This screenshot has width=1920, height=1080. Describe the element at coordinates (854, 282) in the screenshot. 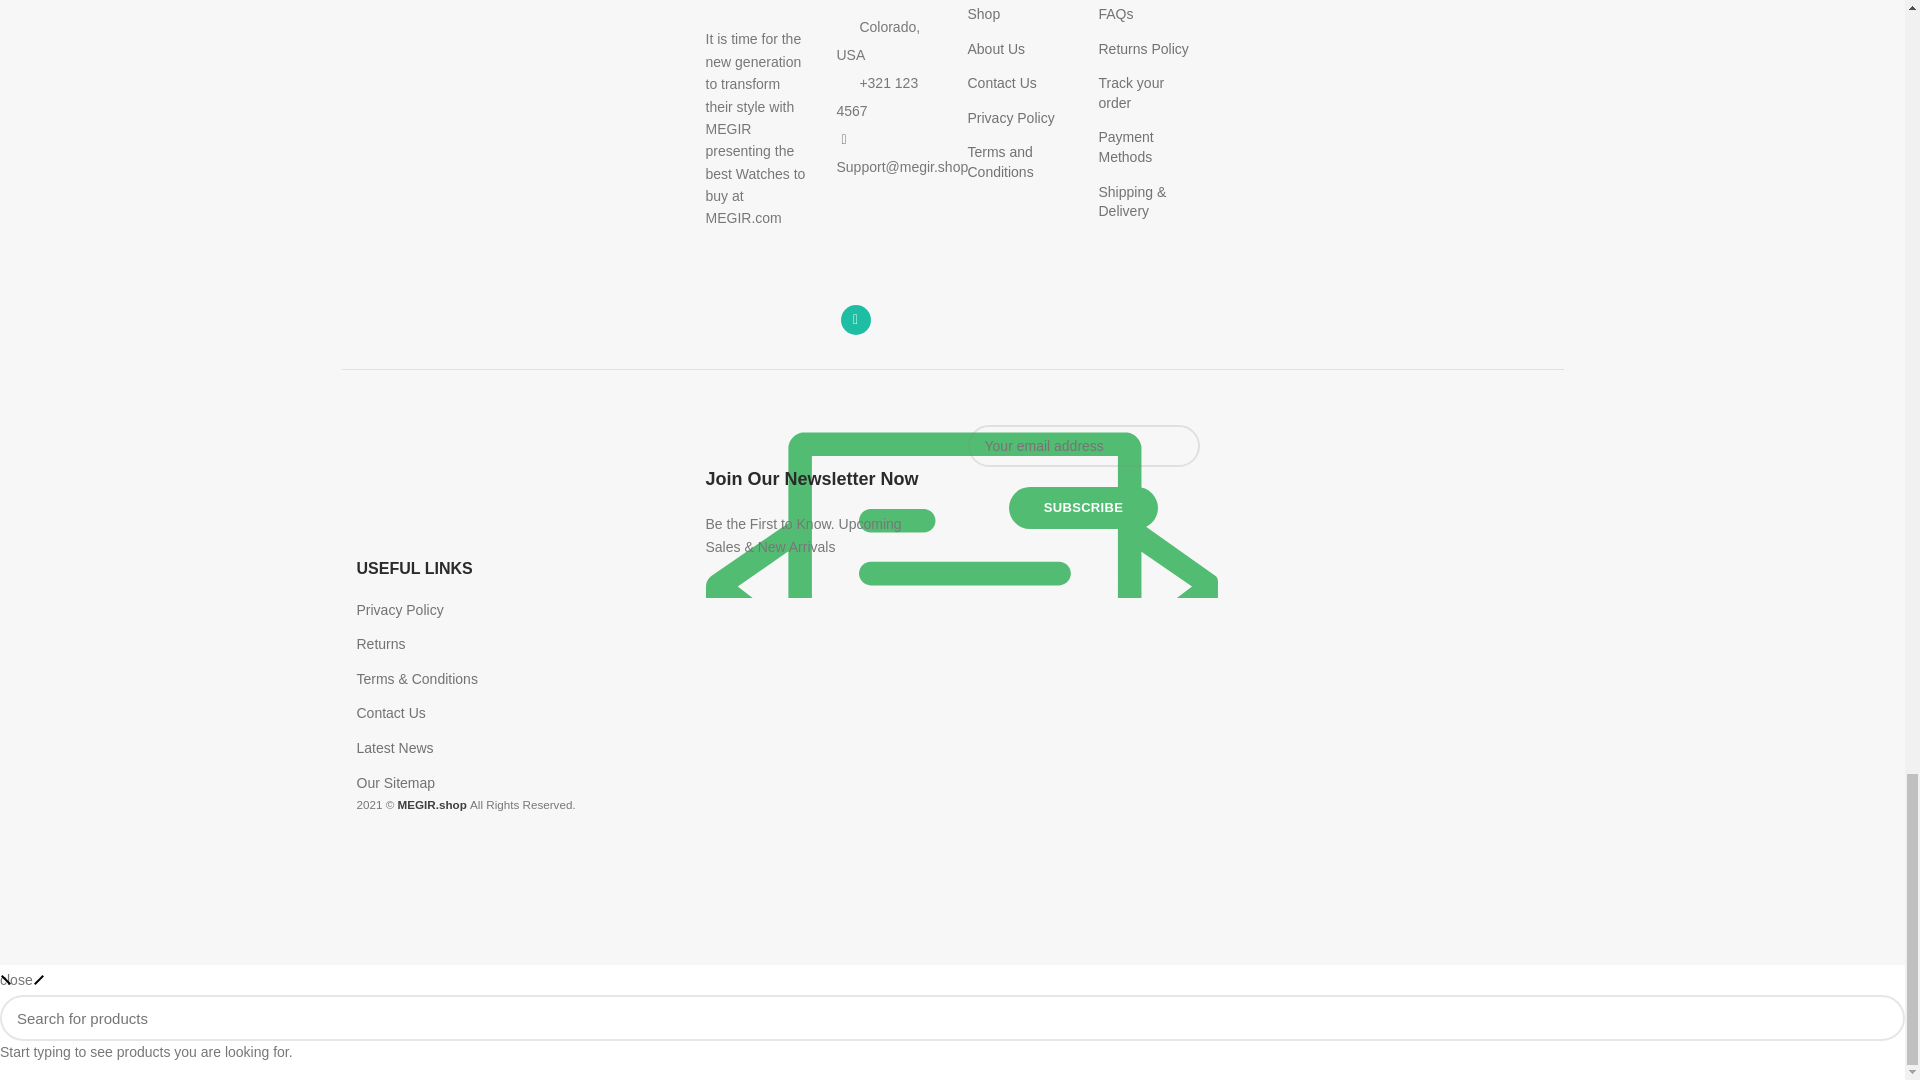

I see `Instagram` at that location.